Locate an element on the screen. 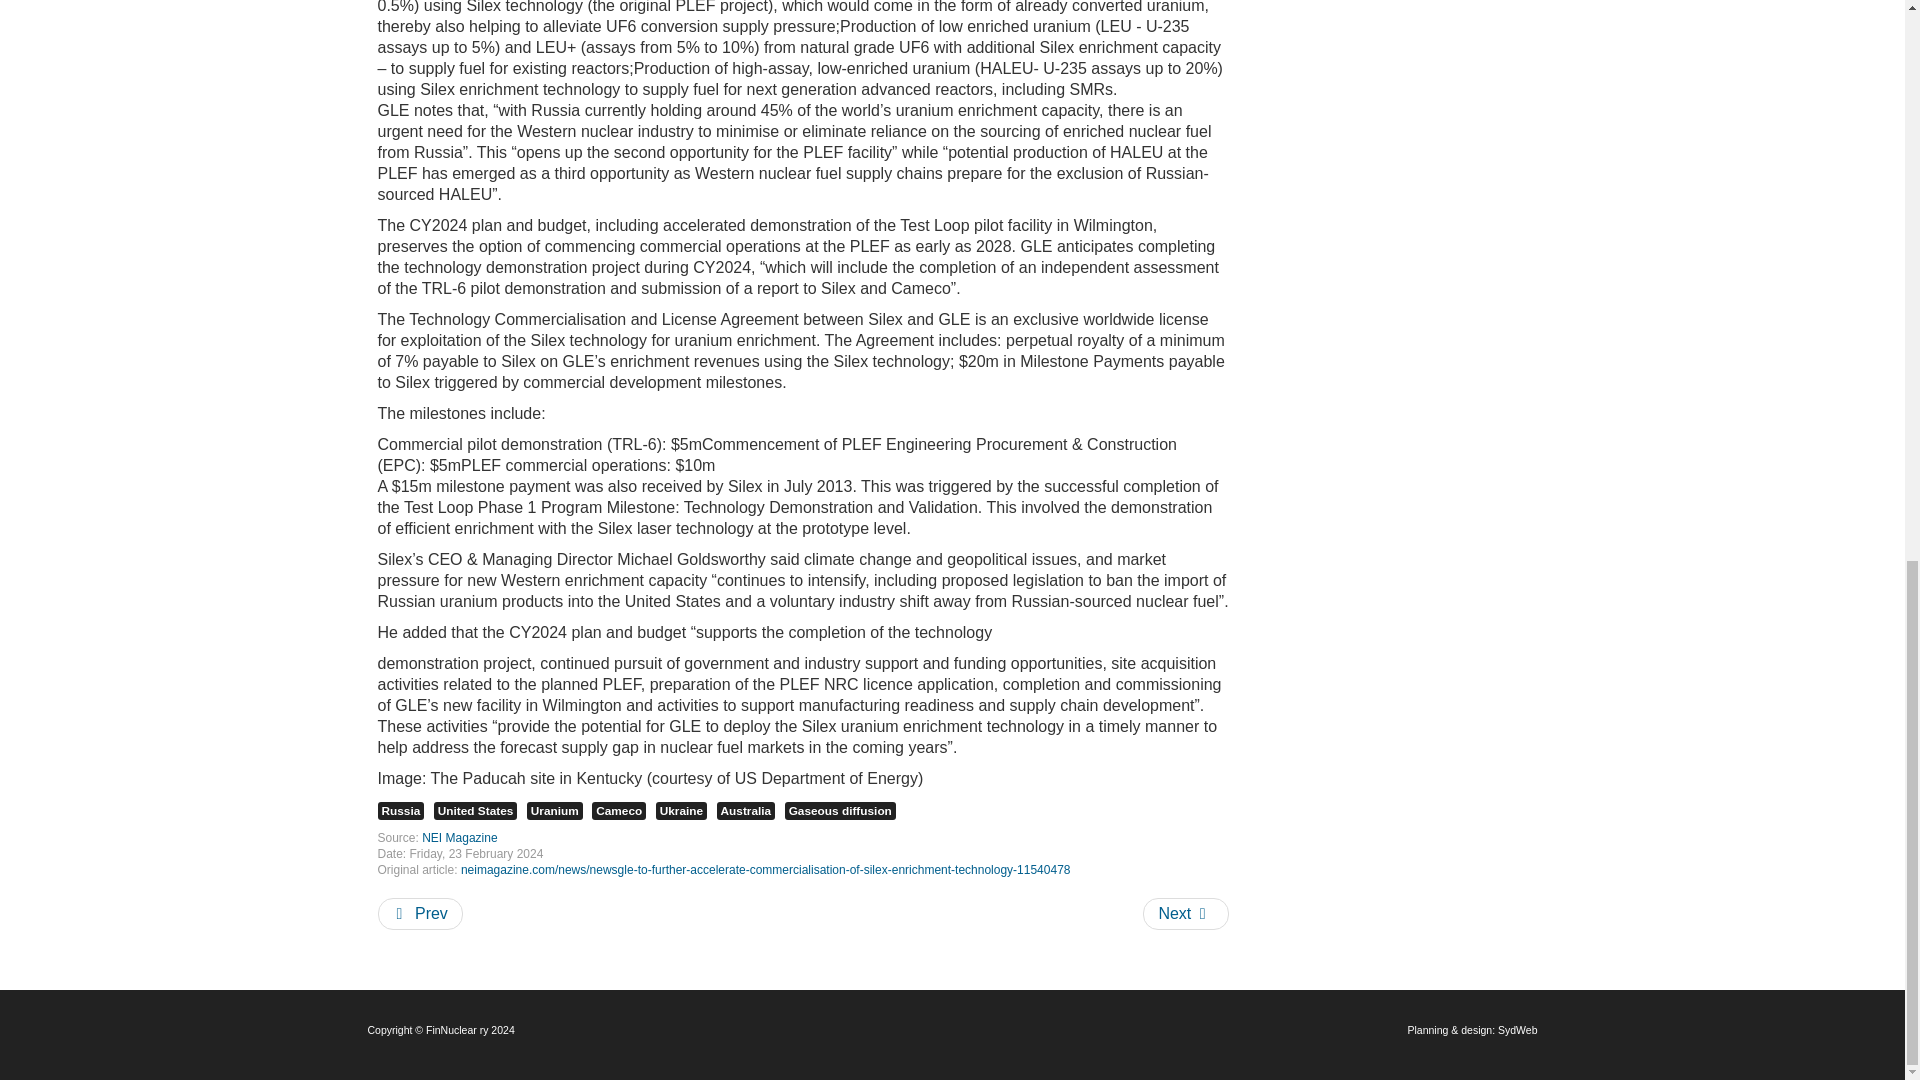 The height and width of the screenshot is (1080, 1920). Australia is located at coordinates (746, 810).